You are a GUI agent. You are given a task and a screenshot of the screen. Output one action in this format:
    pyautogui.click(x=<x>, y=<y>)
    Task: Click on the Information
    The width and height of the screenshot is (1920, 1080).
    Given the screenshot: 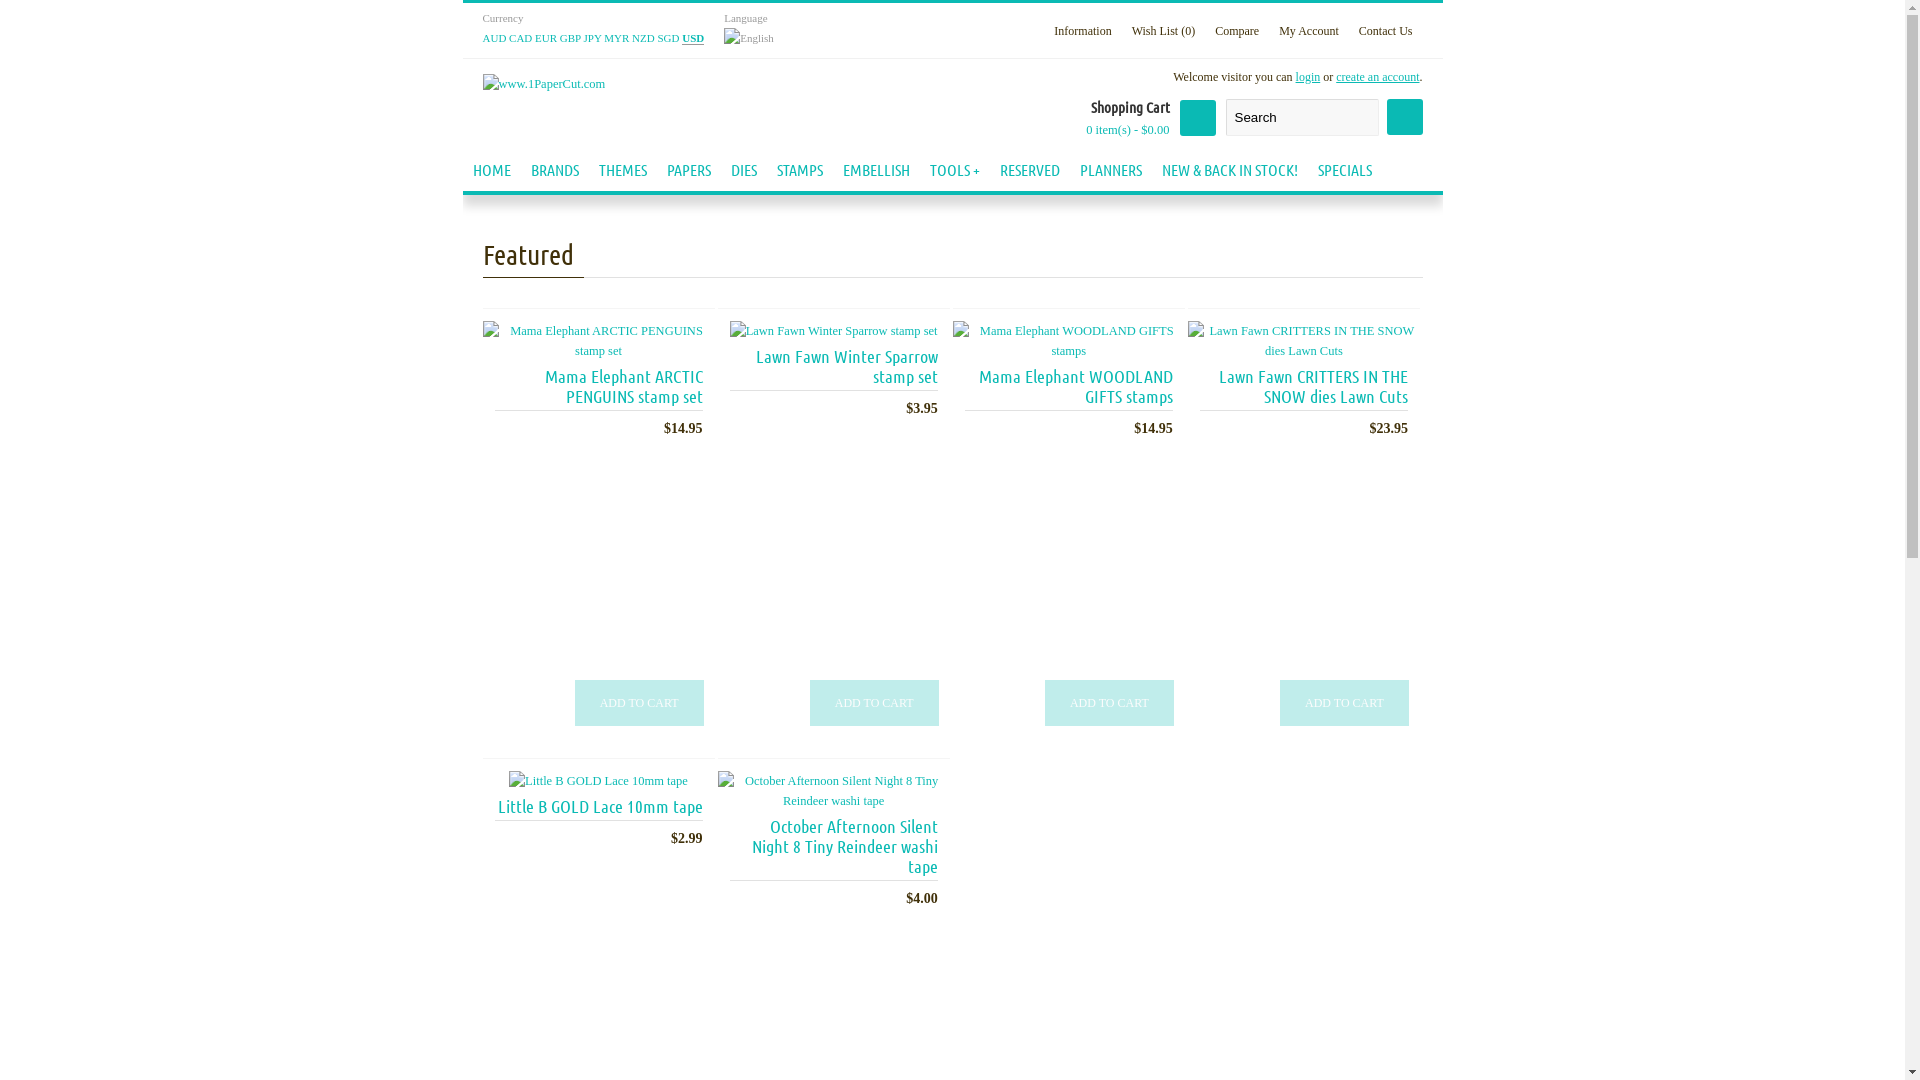 What is the action you would take?
    pyautogui.click(x=1082, y=33)
    